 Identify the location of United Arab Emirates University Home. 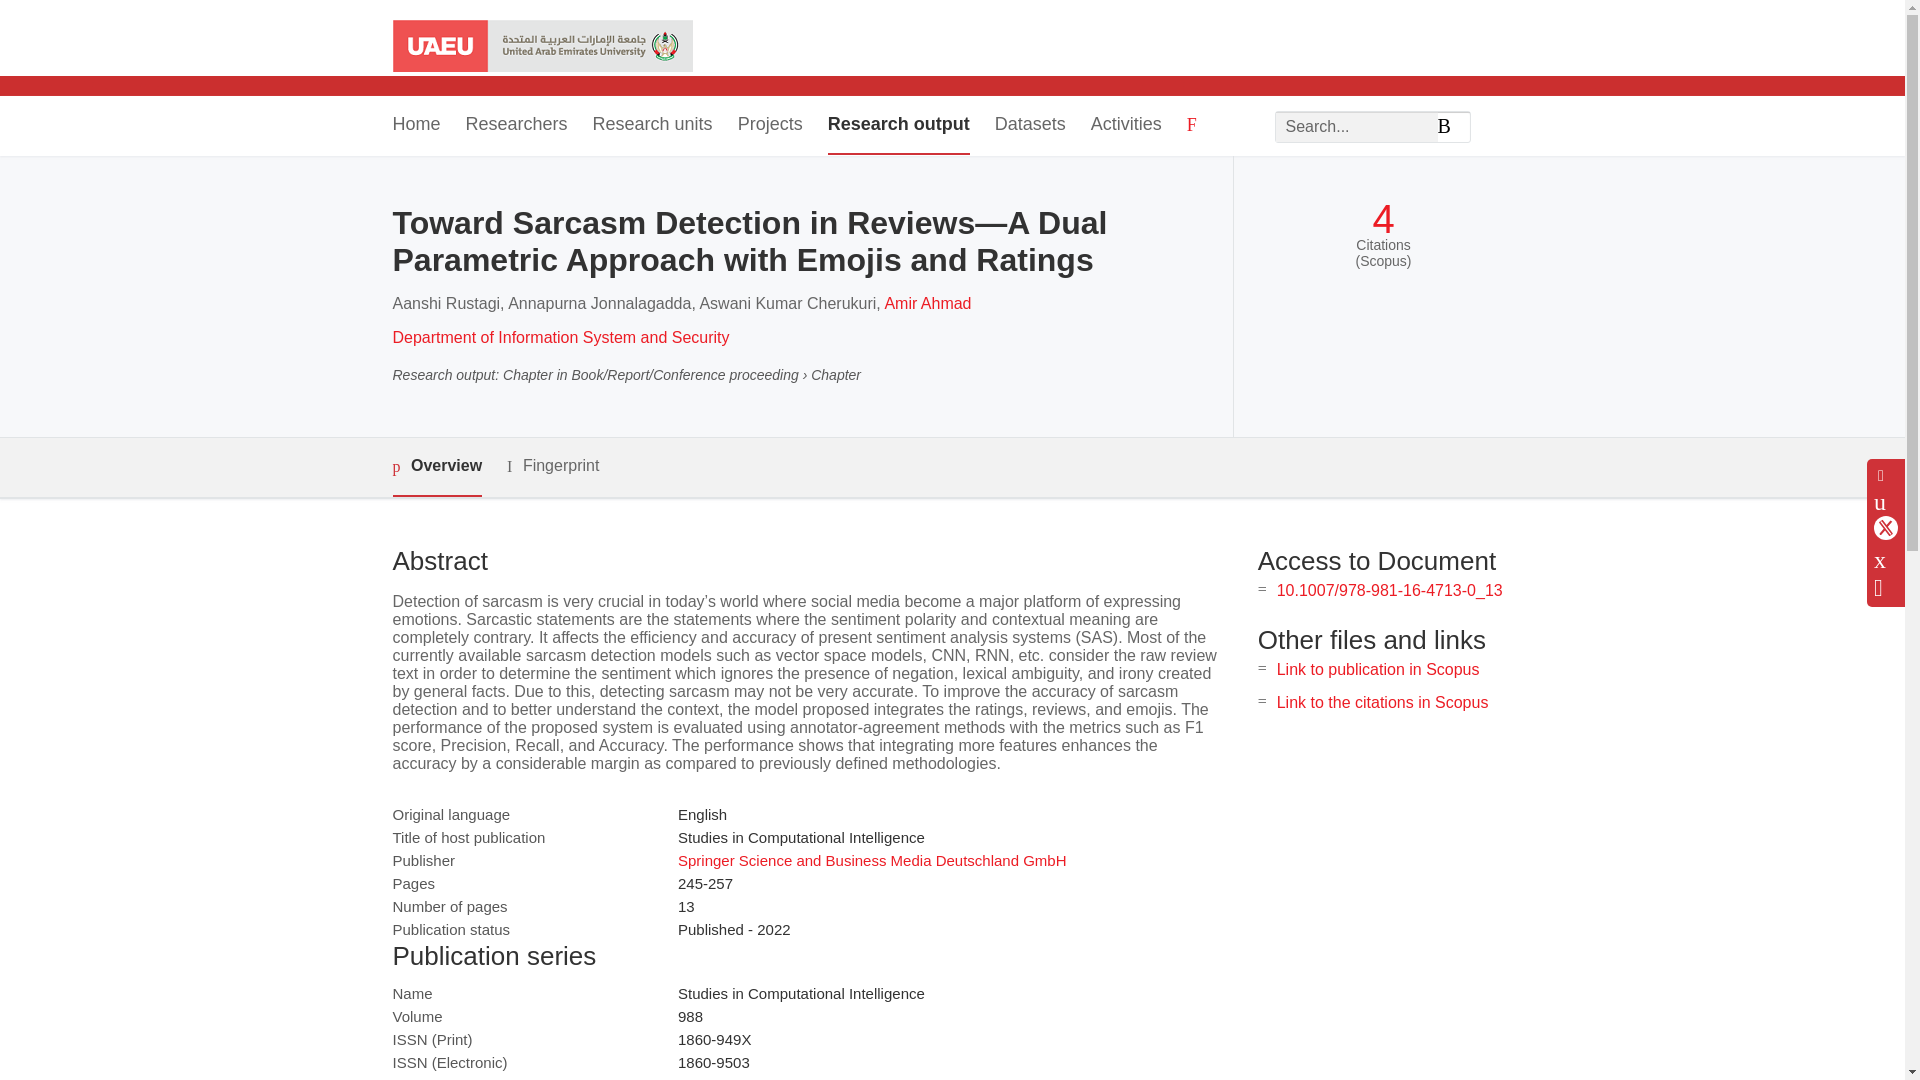
(541, 48).